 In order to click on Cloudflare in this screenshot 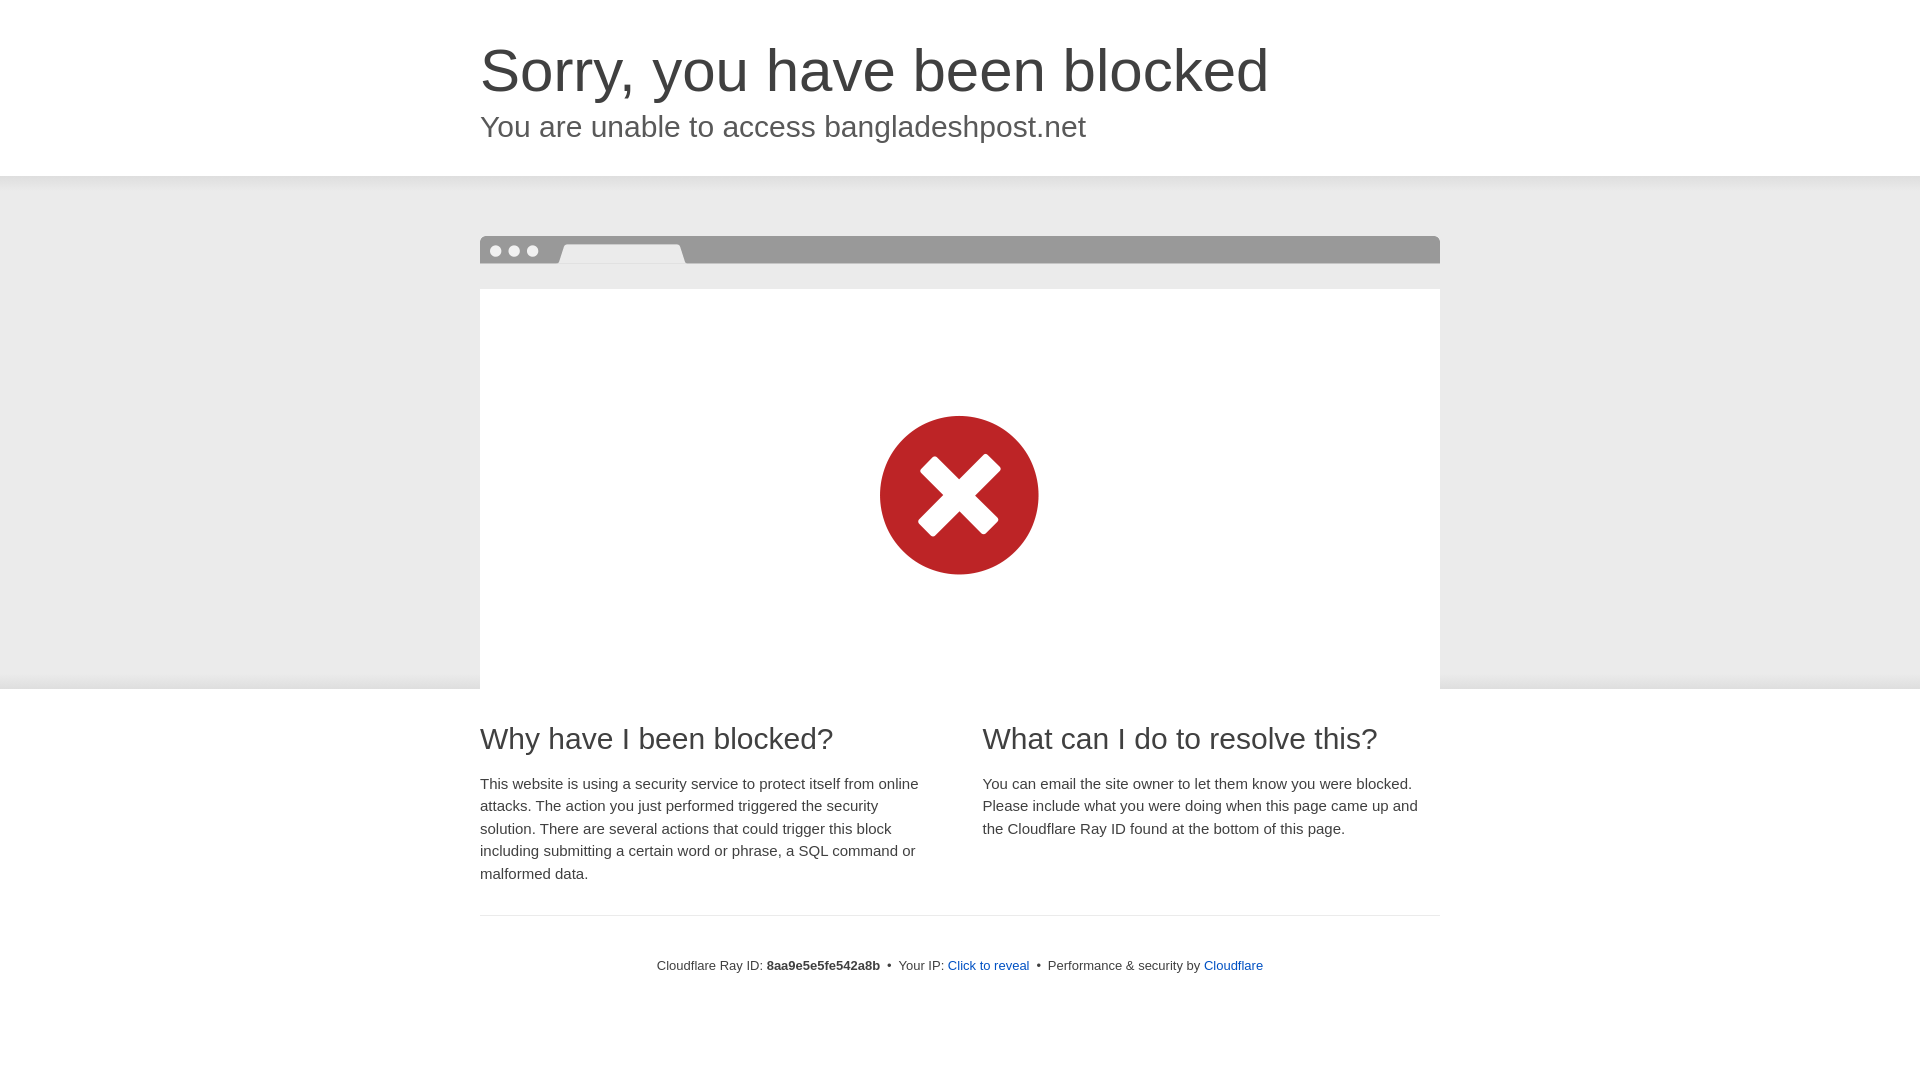, I will do `click(1233, 965)`.